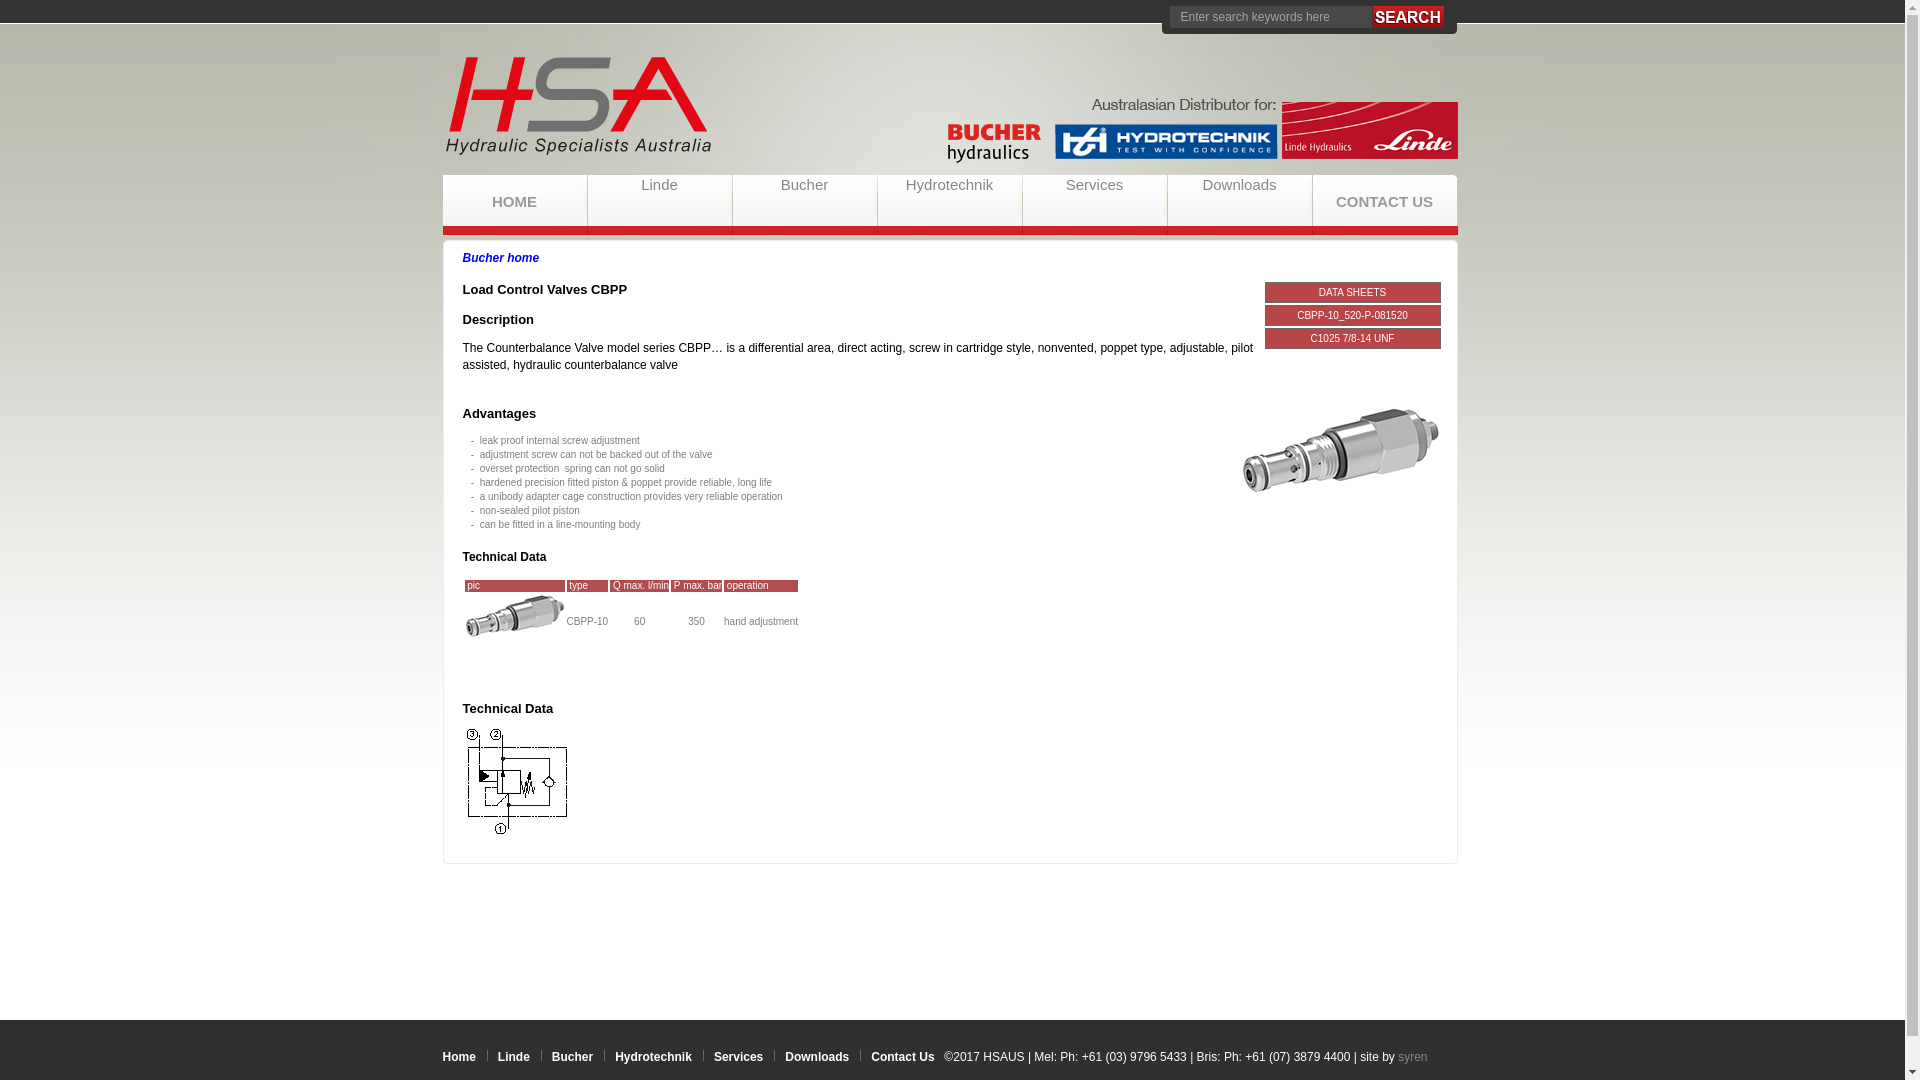 This screenshot has width=1920, height=1080. What do you see at coordinates (1408, 17) in the screenshot?
I see `Search` at bounding box center [1408, 17].